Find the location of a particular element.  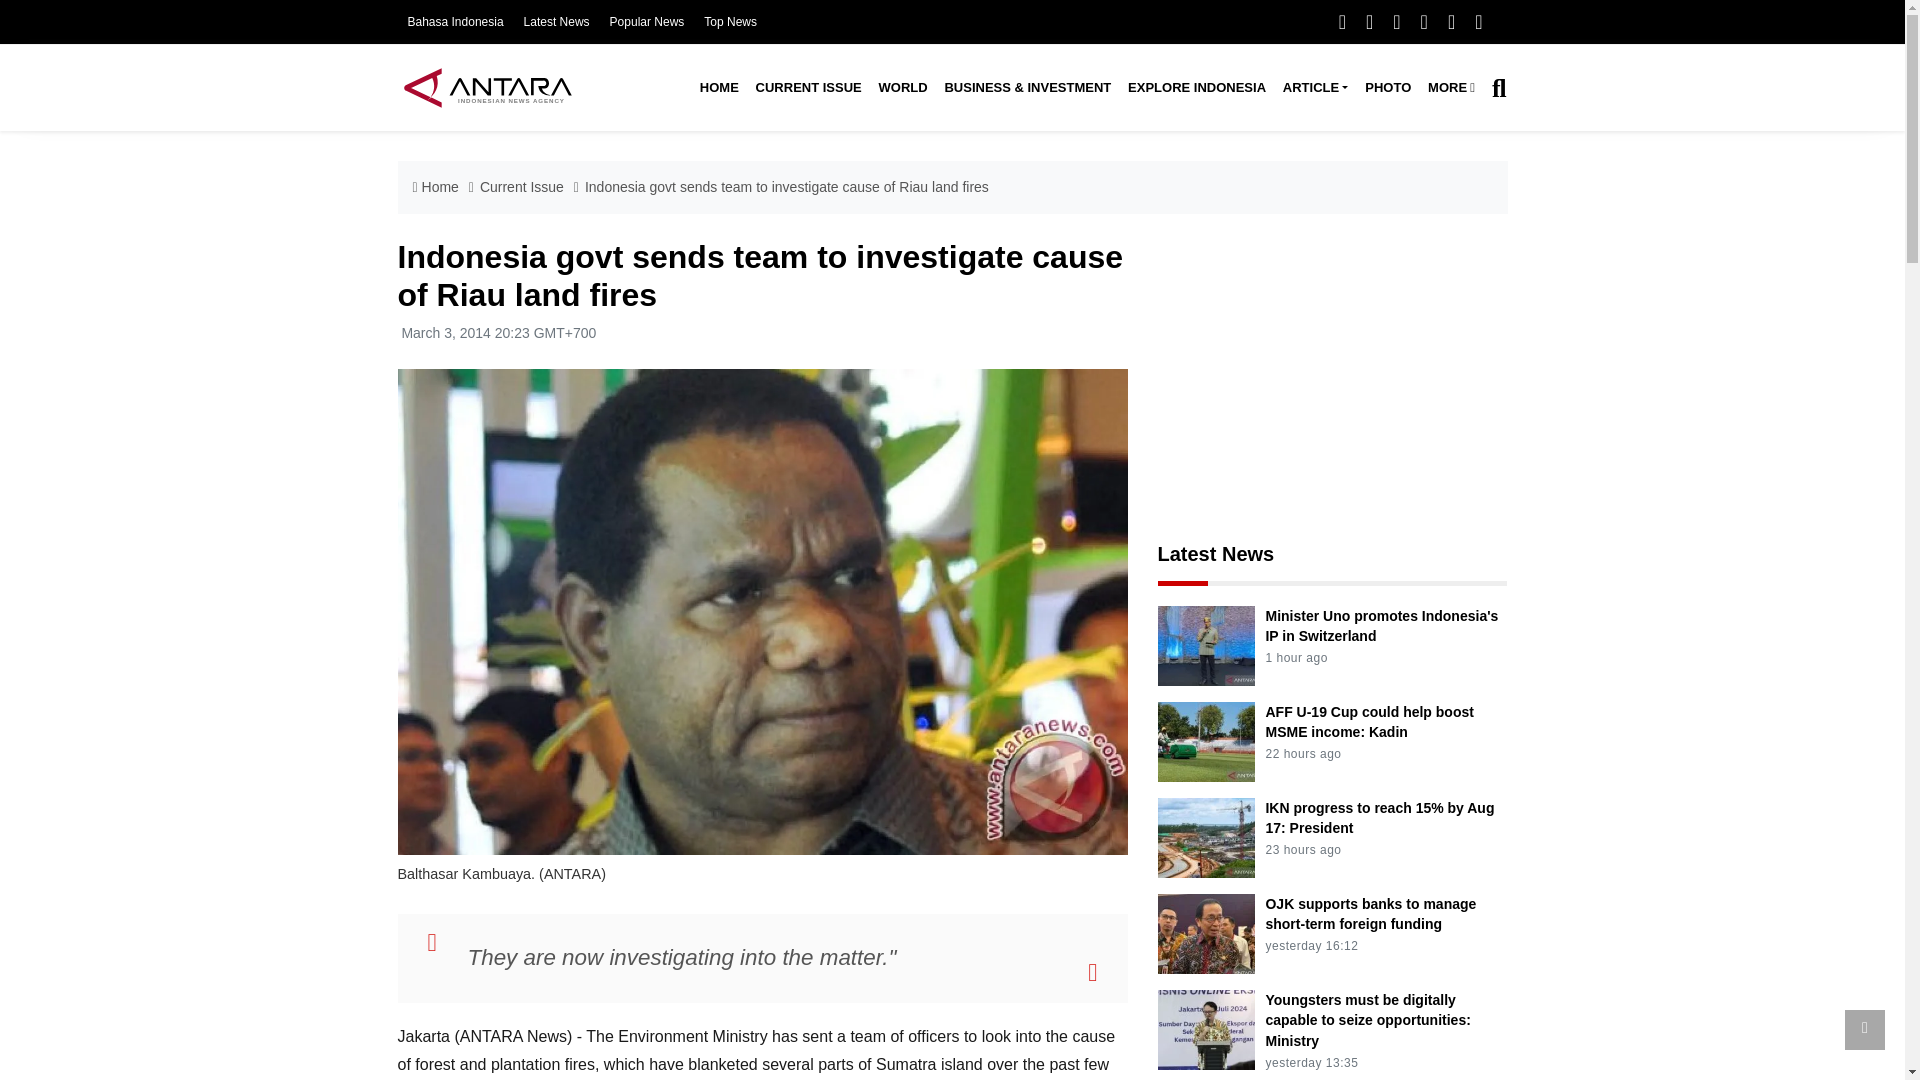

Bahasa Indonesia is located at coordinates (455, 22).